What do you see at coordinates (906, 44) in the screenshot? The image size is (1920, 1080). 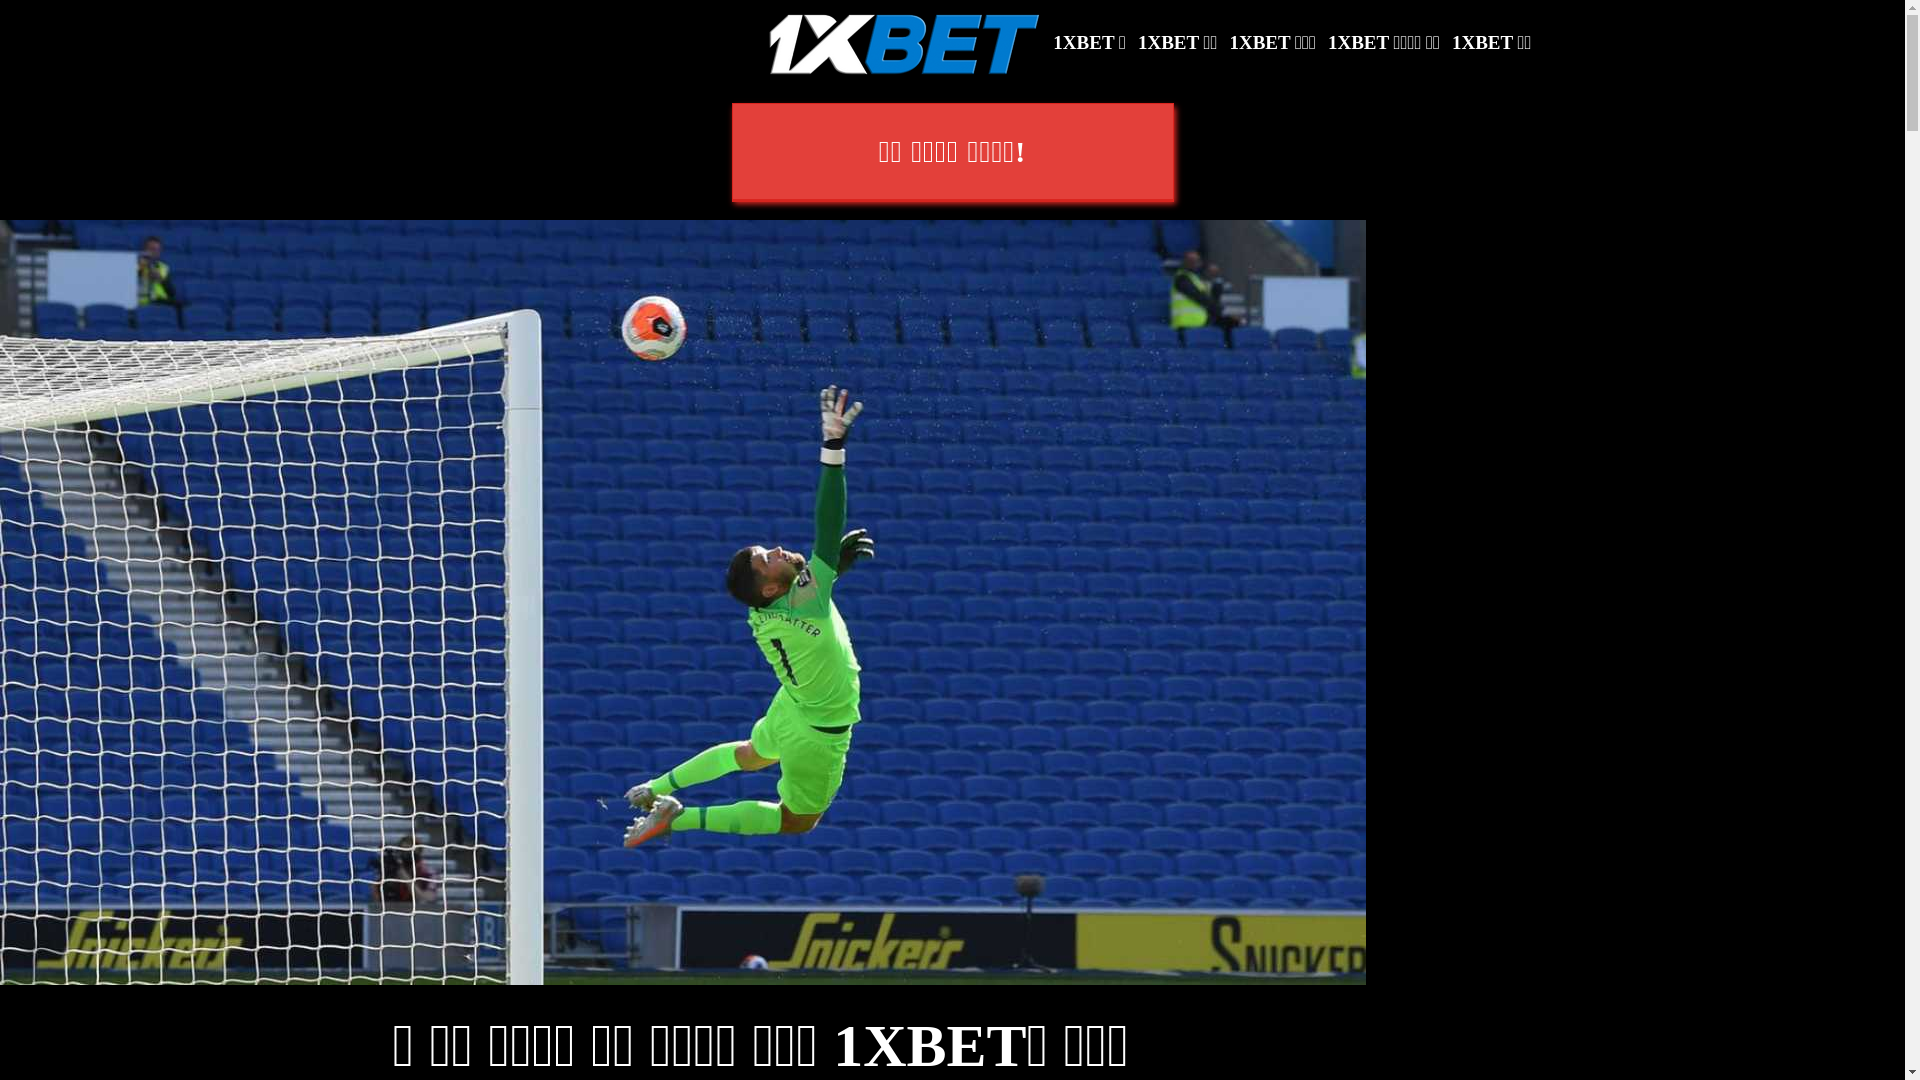 I see `1xbet-korea-app.com` at bounding box center [906, 44].